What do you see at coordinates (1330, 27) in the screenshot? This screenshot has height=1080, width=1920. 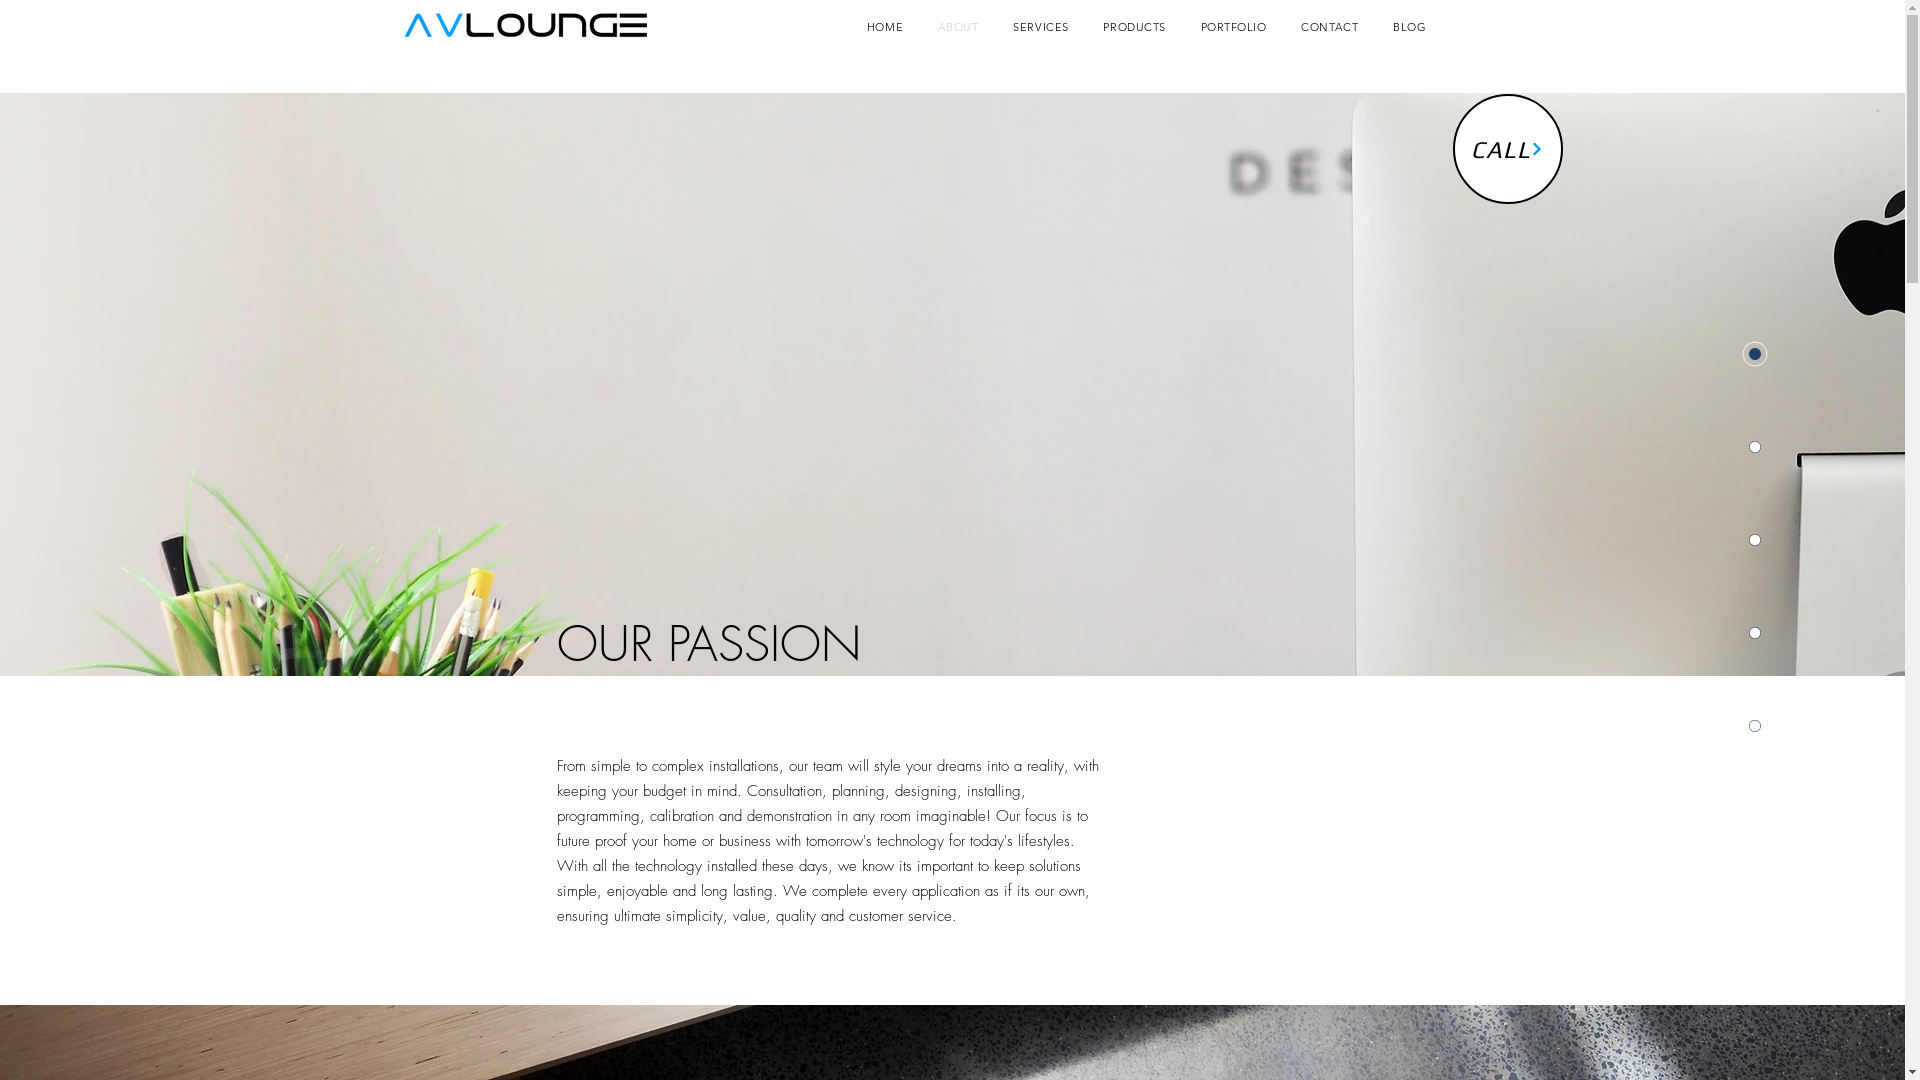 I see `CONTACT` at bounding box center [1330, 27].